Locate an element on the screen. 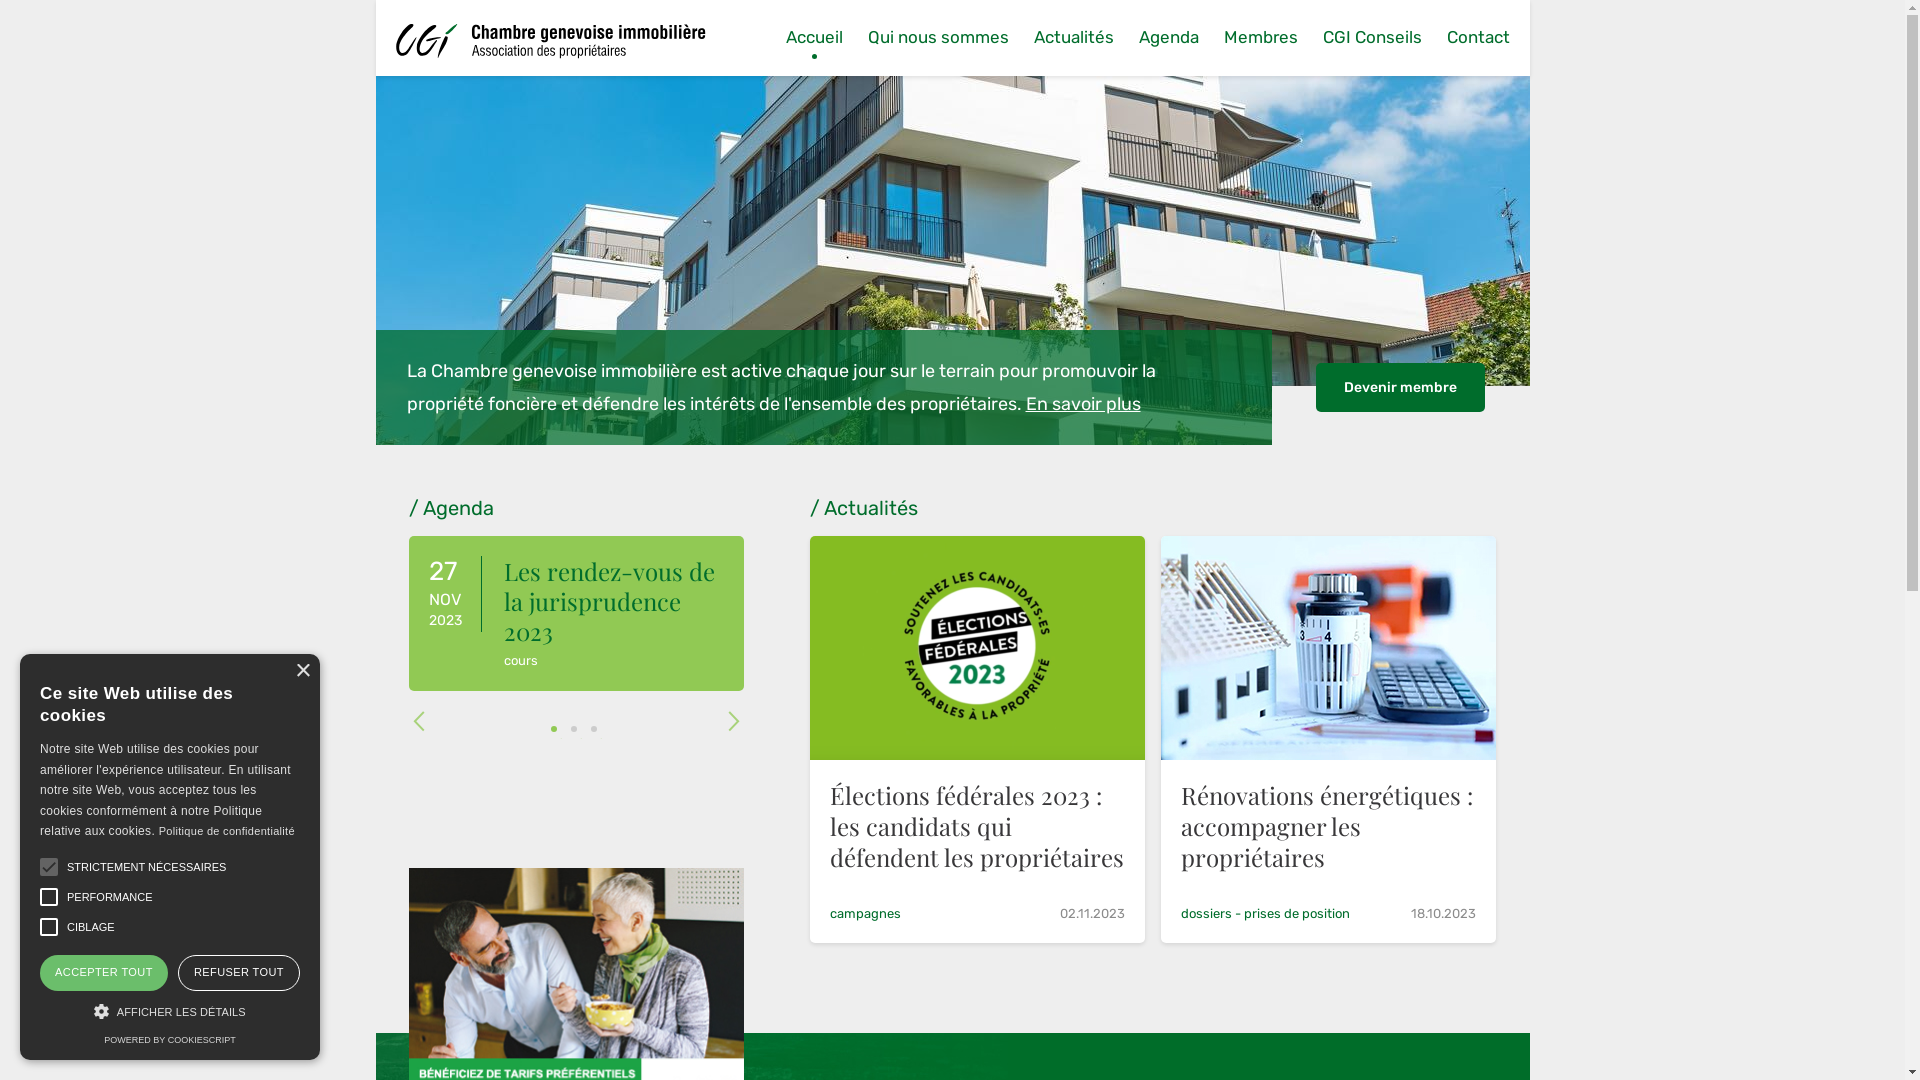 The width and height of the screenshot is (1920, 1080). CGI Conseils is located at coordinates (1372, 38).